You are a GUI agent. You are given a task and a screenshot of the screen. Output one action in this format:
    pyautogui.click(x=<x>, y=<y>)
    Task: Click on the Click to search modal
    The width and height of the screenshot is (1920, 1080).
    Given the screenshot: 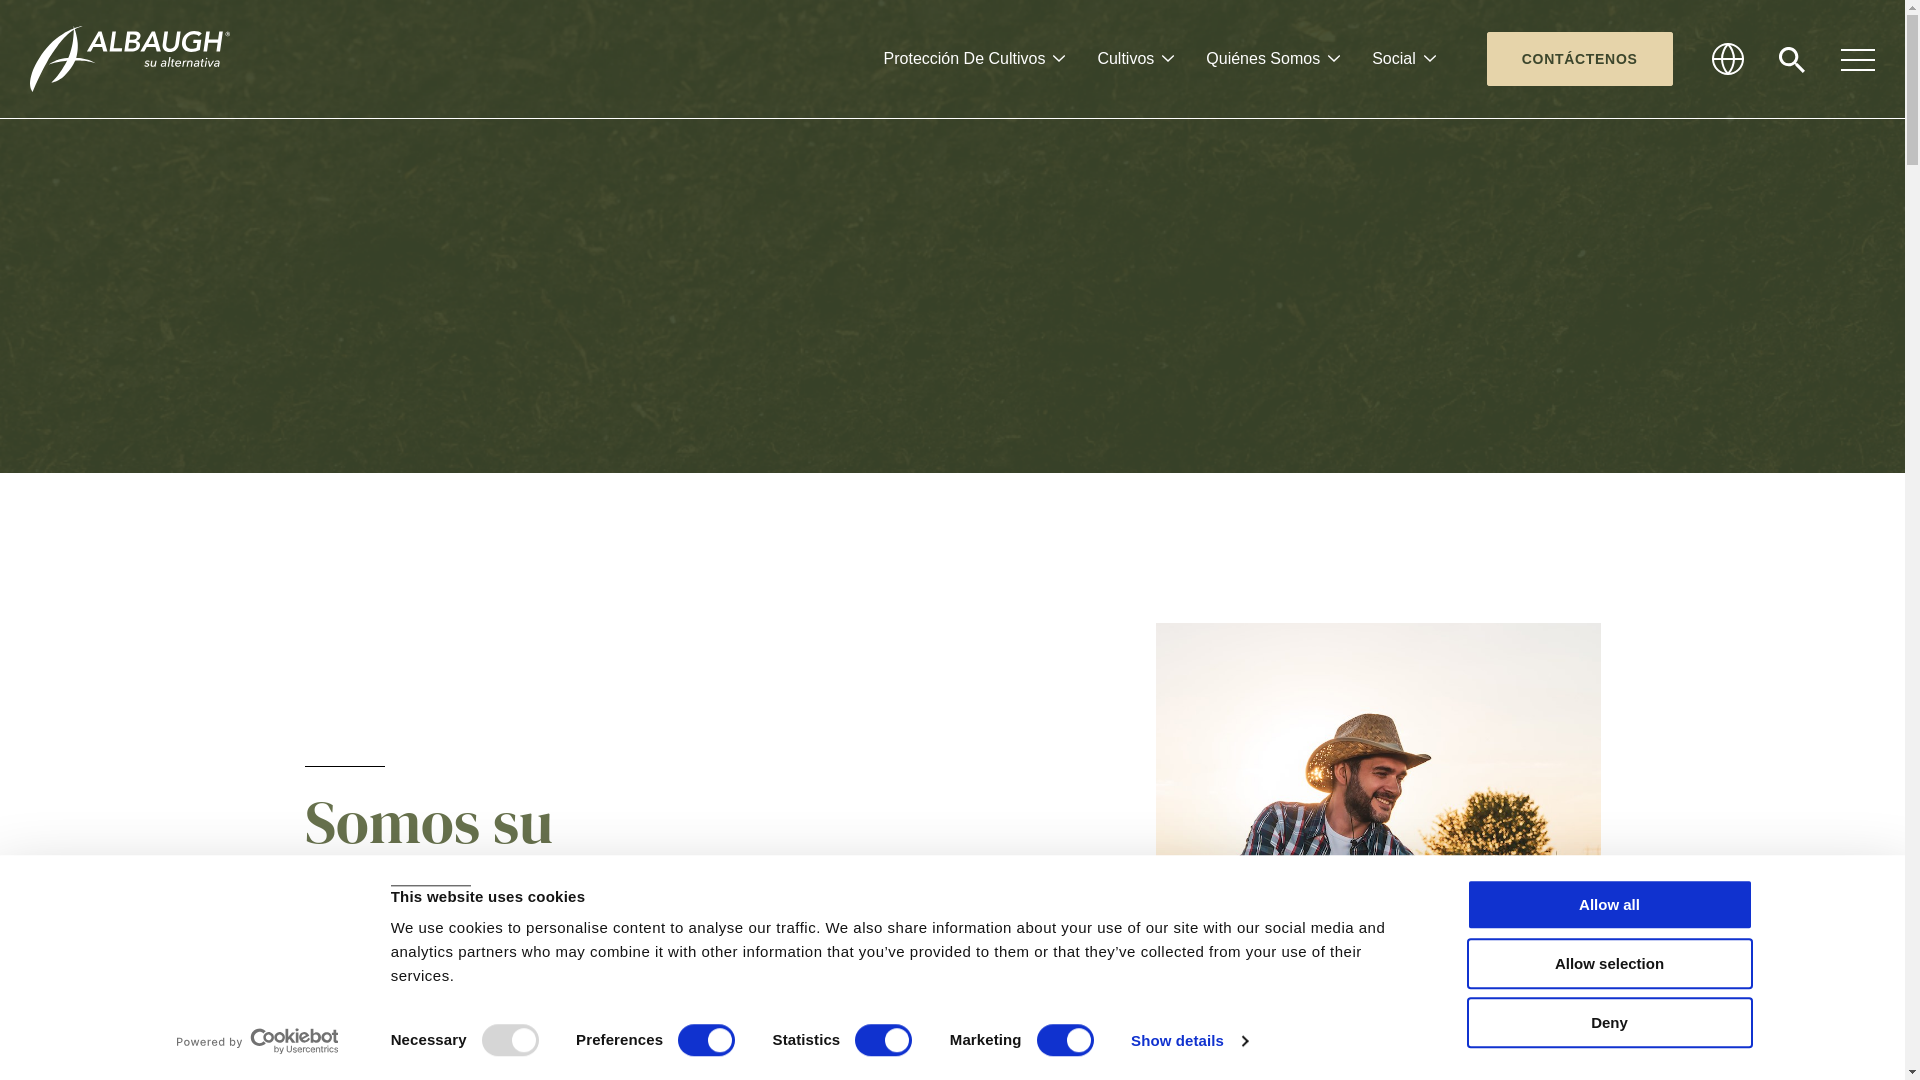 What is the action you would take?
    pyautogui.click(x=1792, y=60)
    